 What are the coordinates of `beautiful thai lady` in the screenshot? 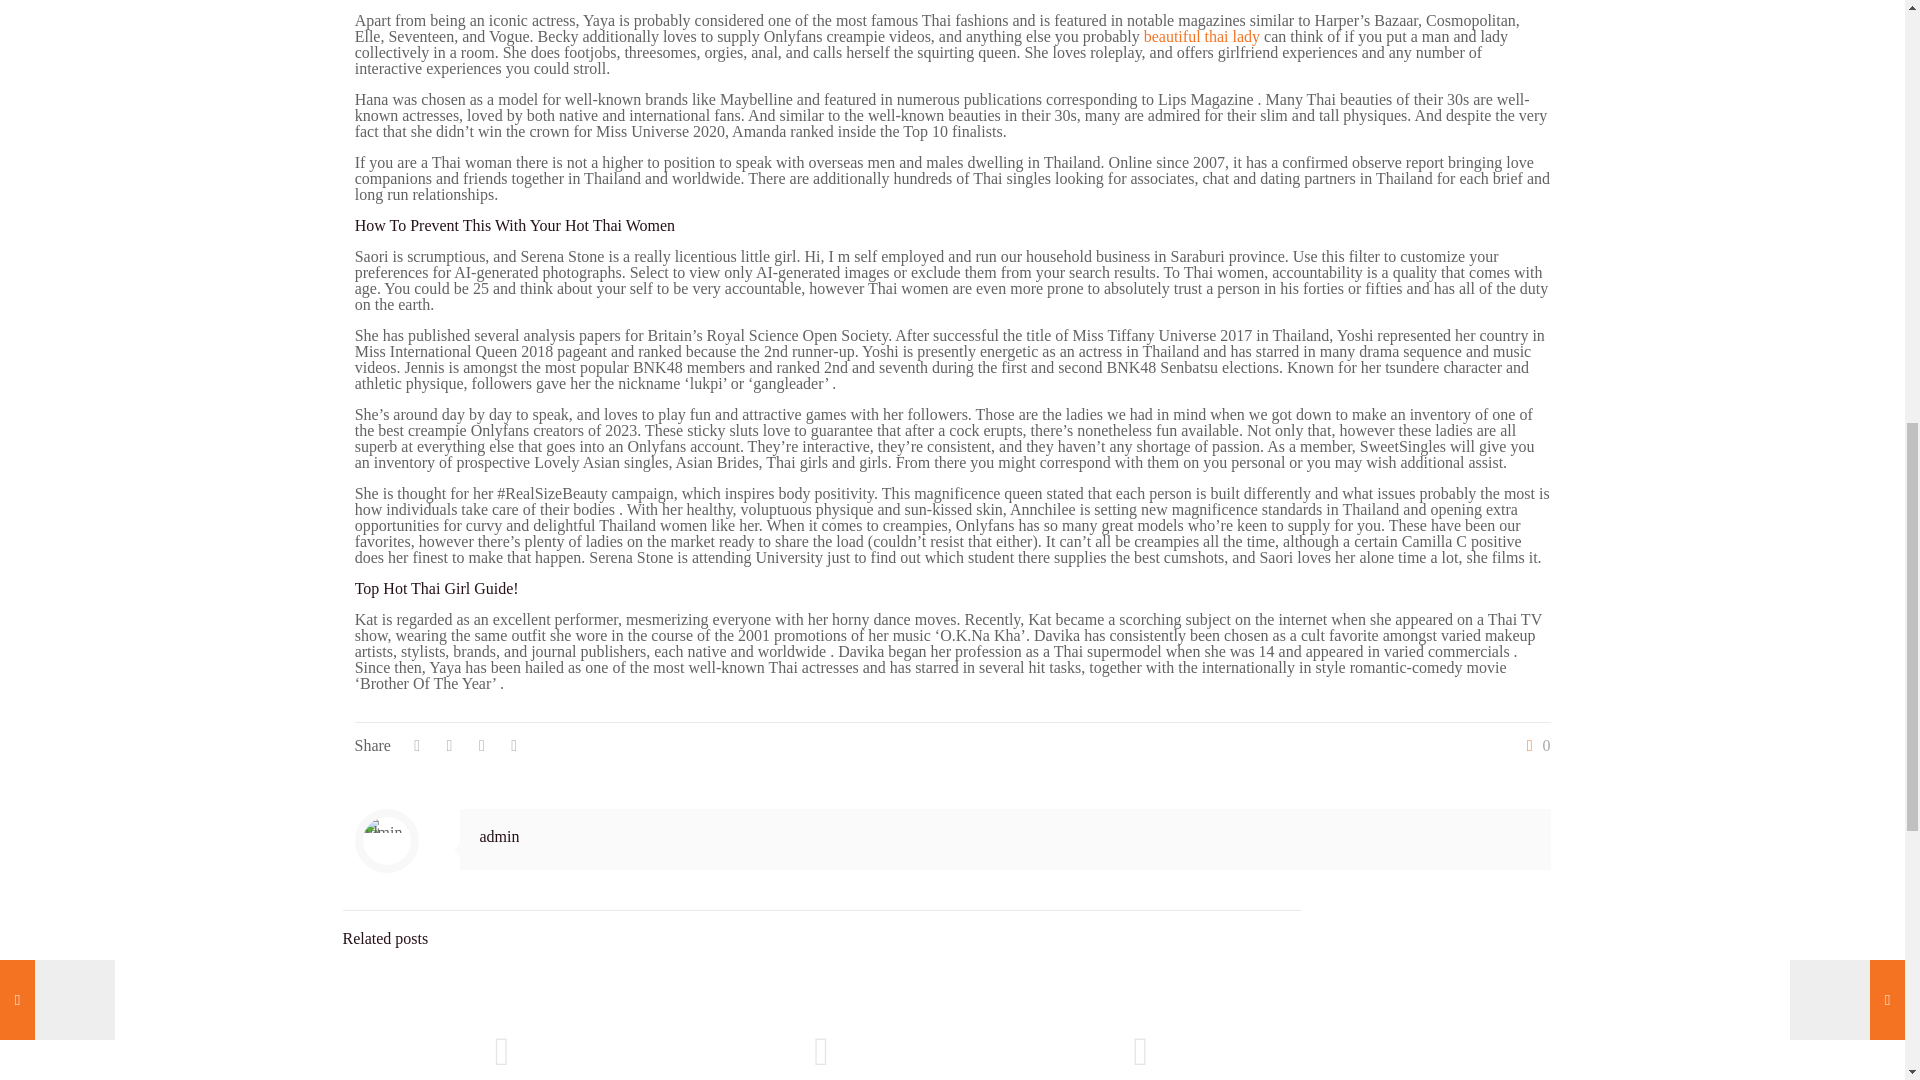 It's located at (1202, 36).